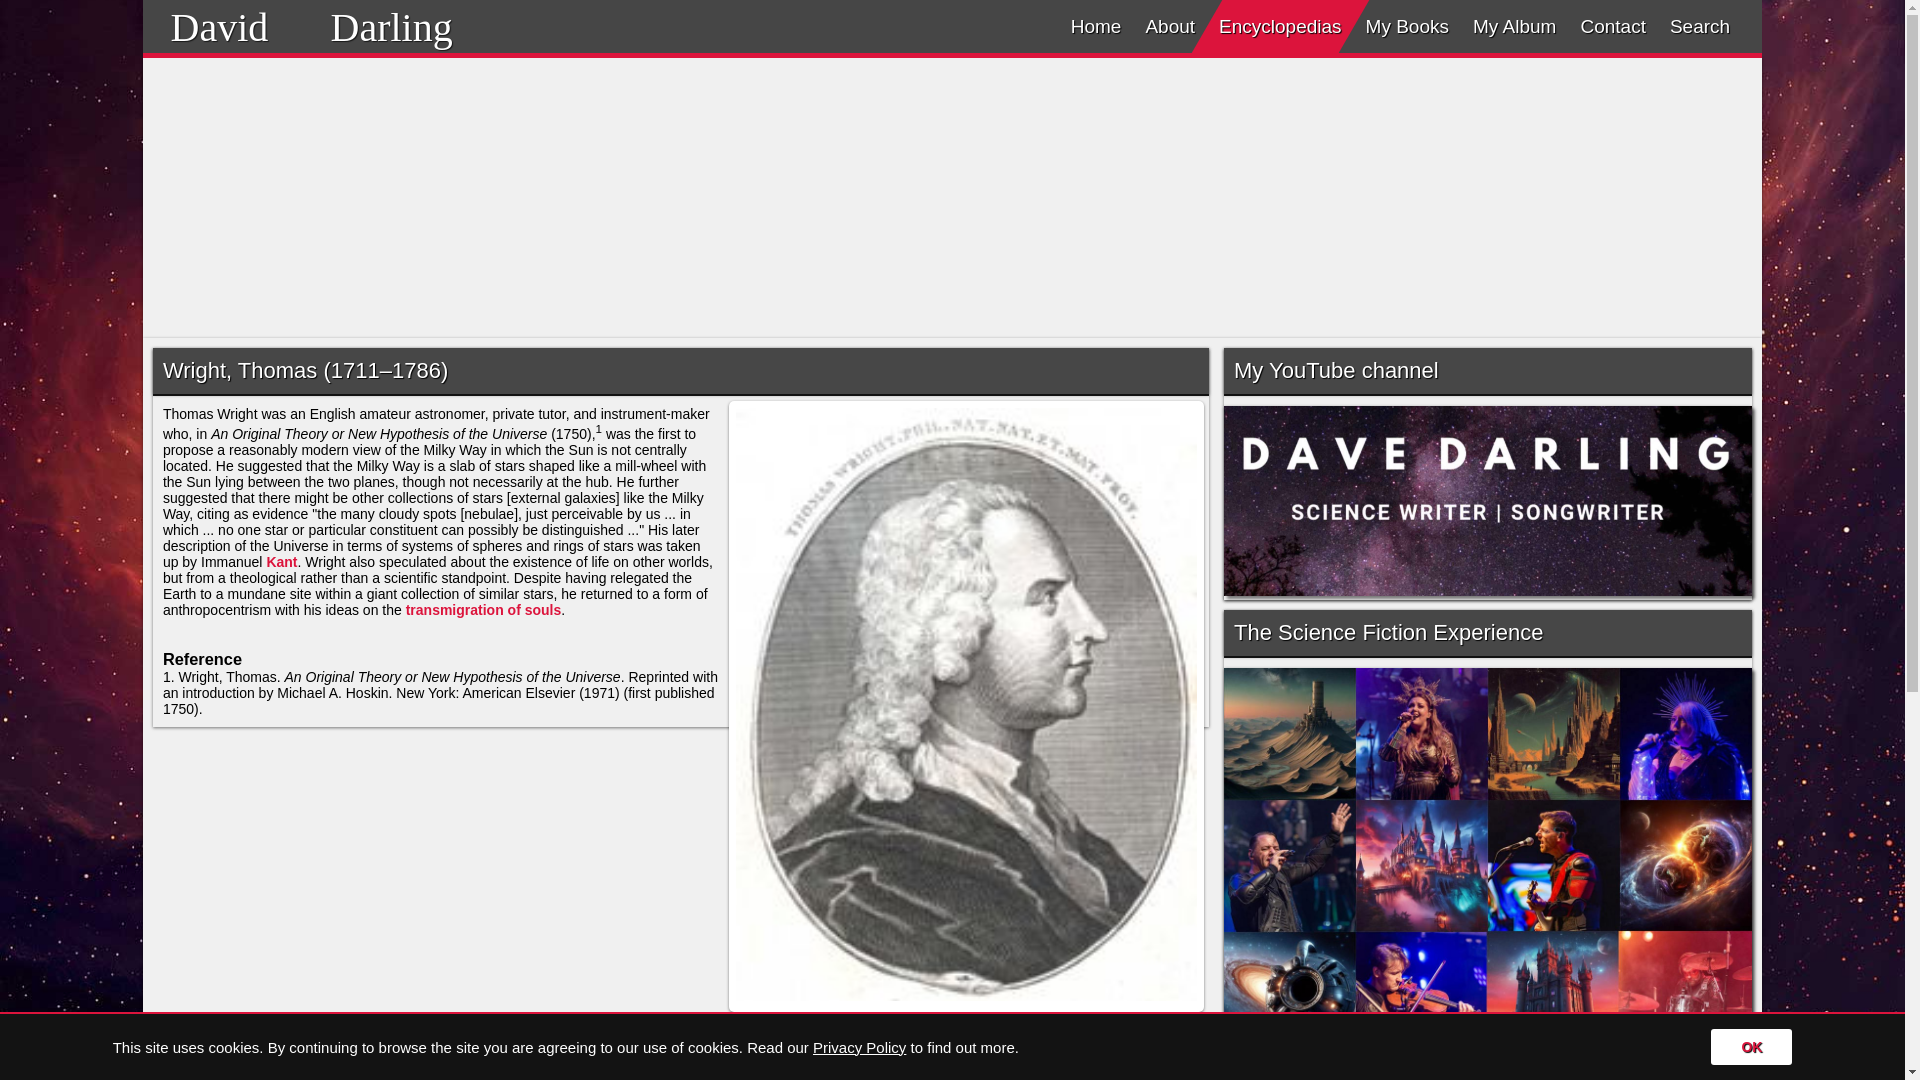 The width and height of the screenshot is (1920, 1080). I want to click on Encyclopedias, so click(1280, 26).